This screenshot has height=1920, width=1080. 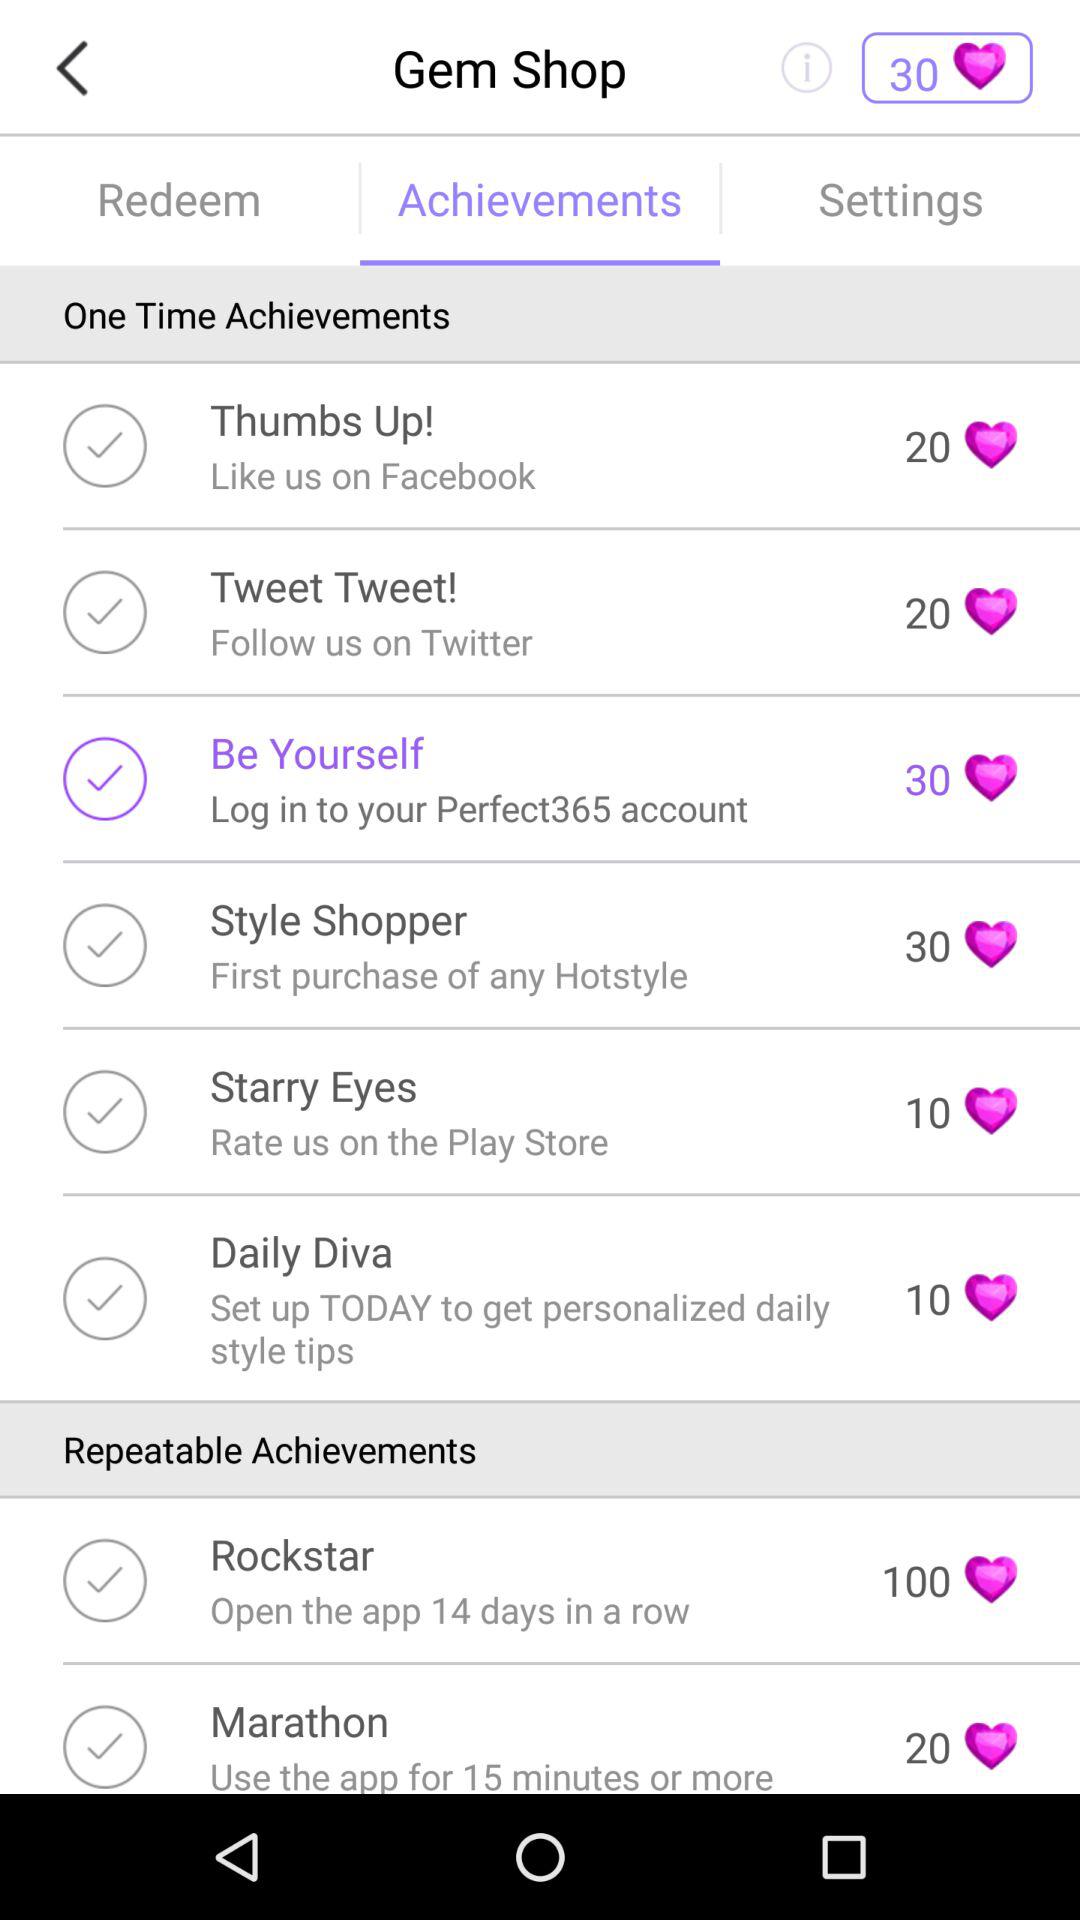 I want to click on click the item to the left of 20 icon, so click(x=322, y=418).